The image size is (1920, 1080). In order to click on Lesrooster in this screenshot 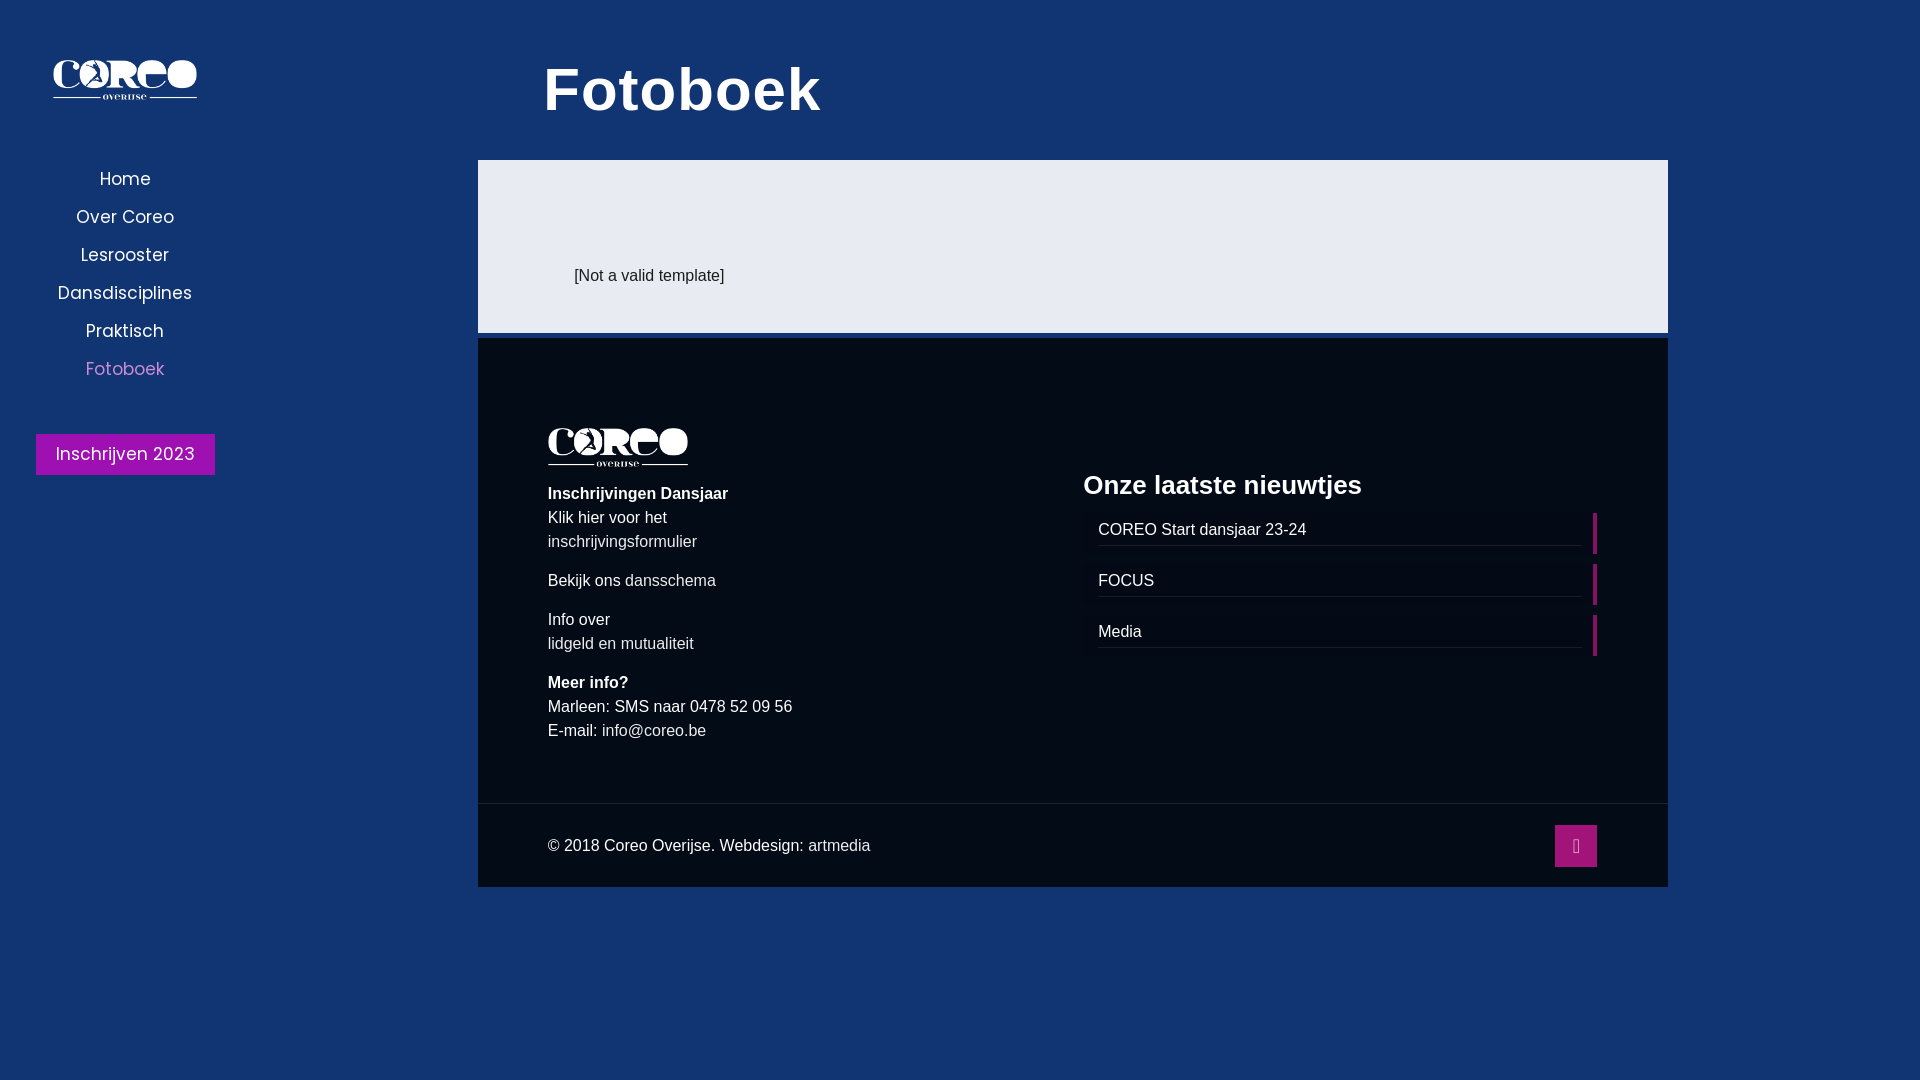, I will do `click(125, 255)`.